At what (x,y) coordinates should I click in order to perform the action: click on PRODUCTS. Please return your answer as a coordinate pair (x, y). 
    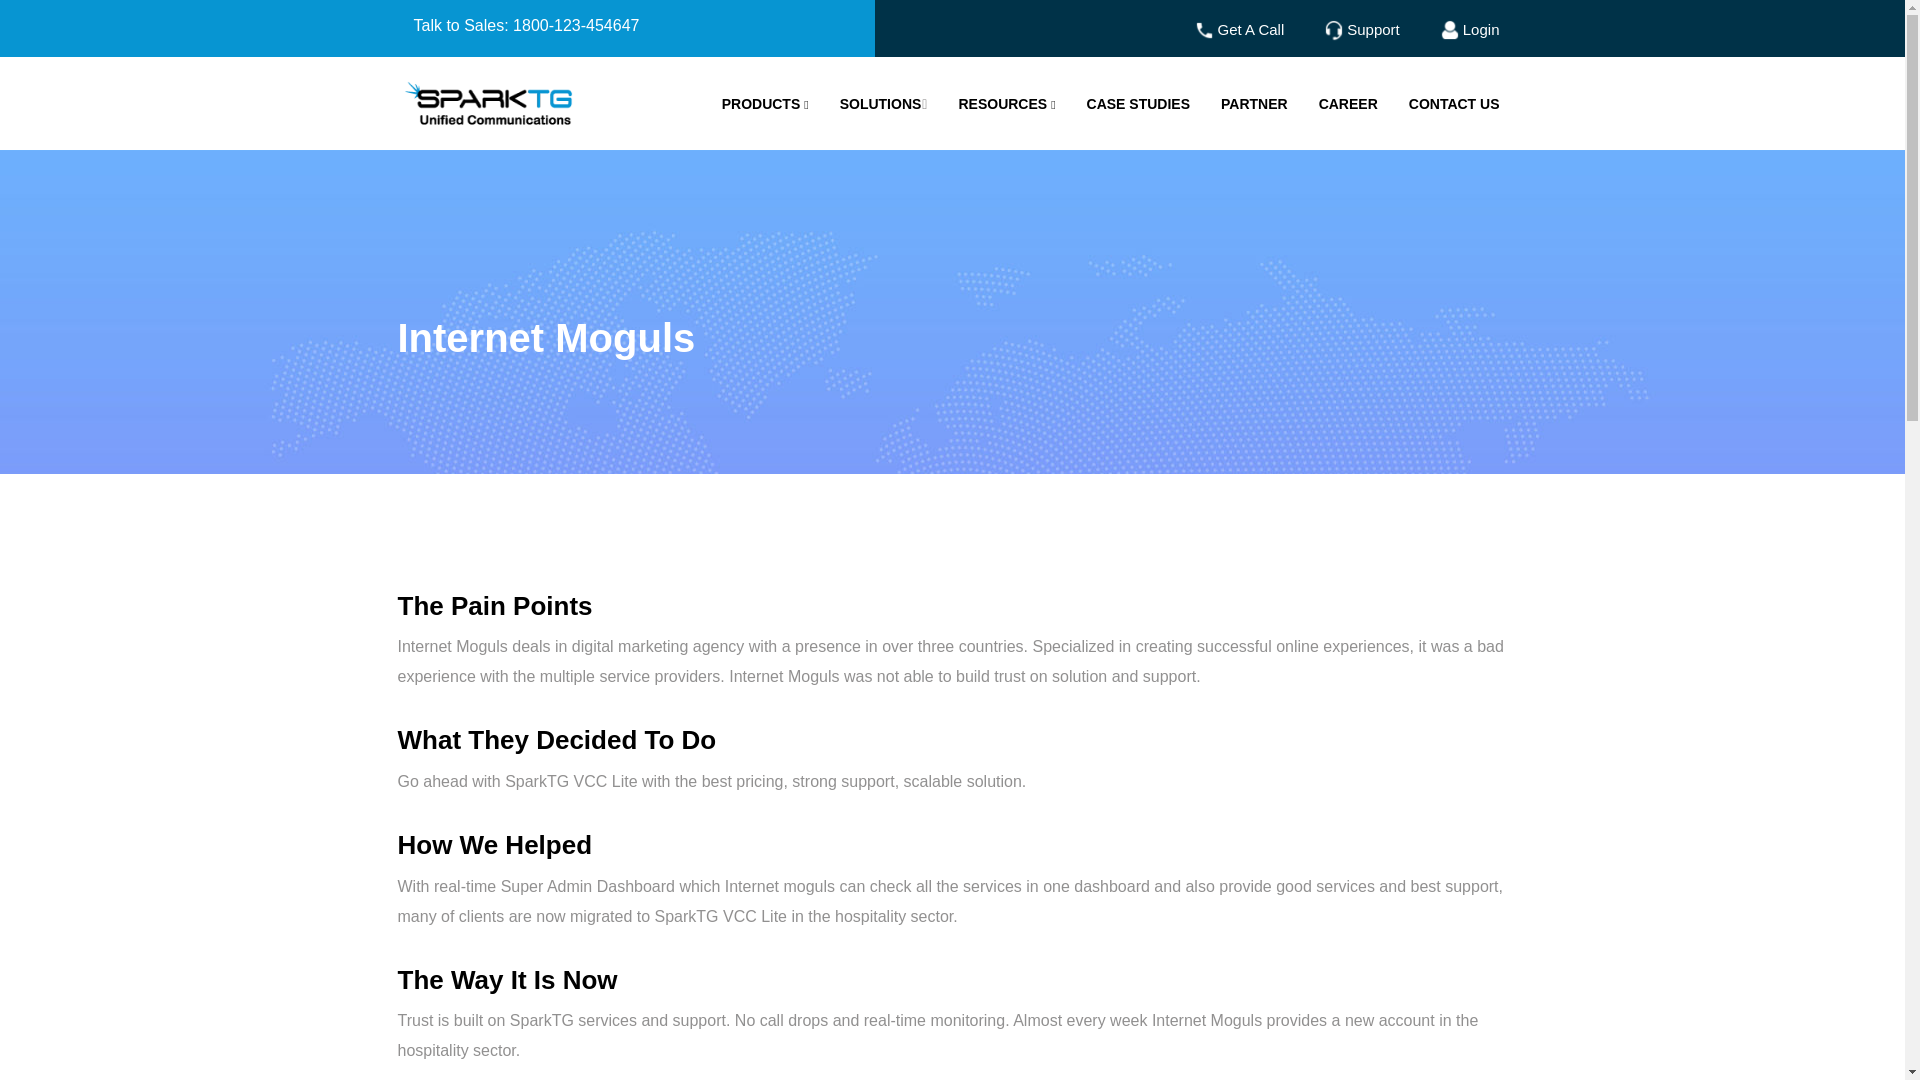
    Looking at the image, I should click on (766, 104).